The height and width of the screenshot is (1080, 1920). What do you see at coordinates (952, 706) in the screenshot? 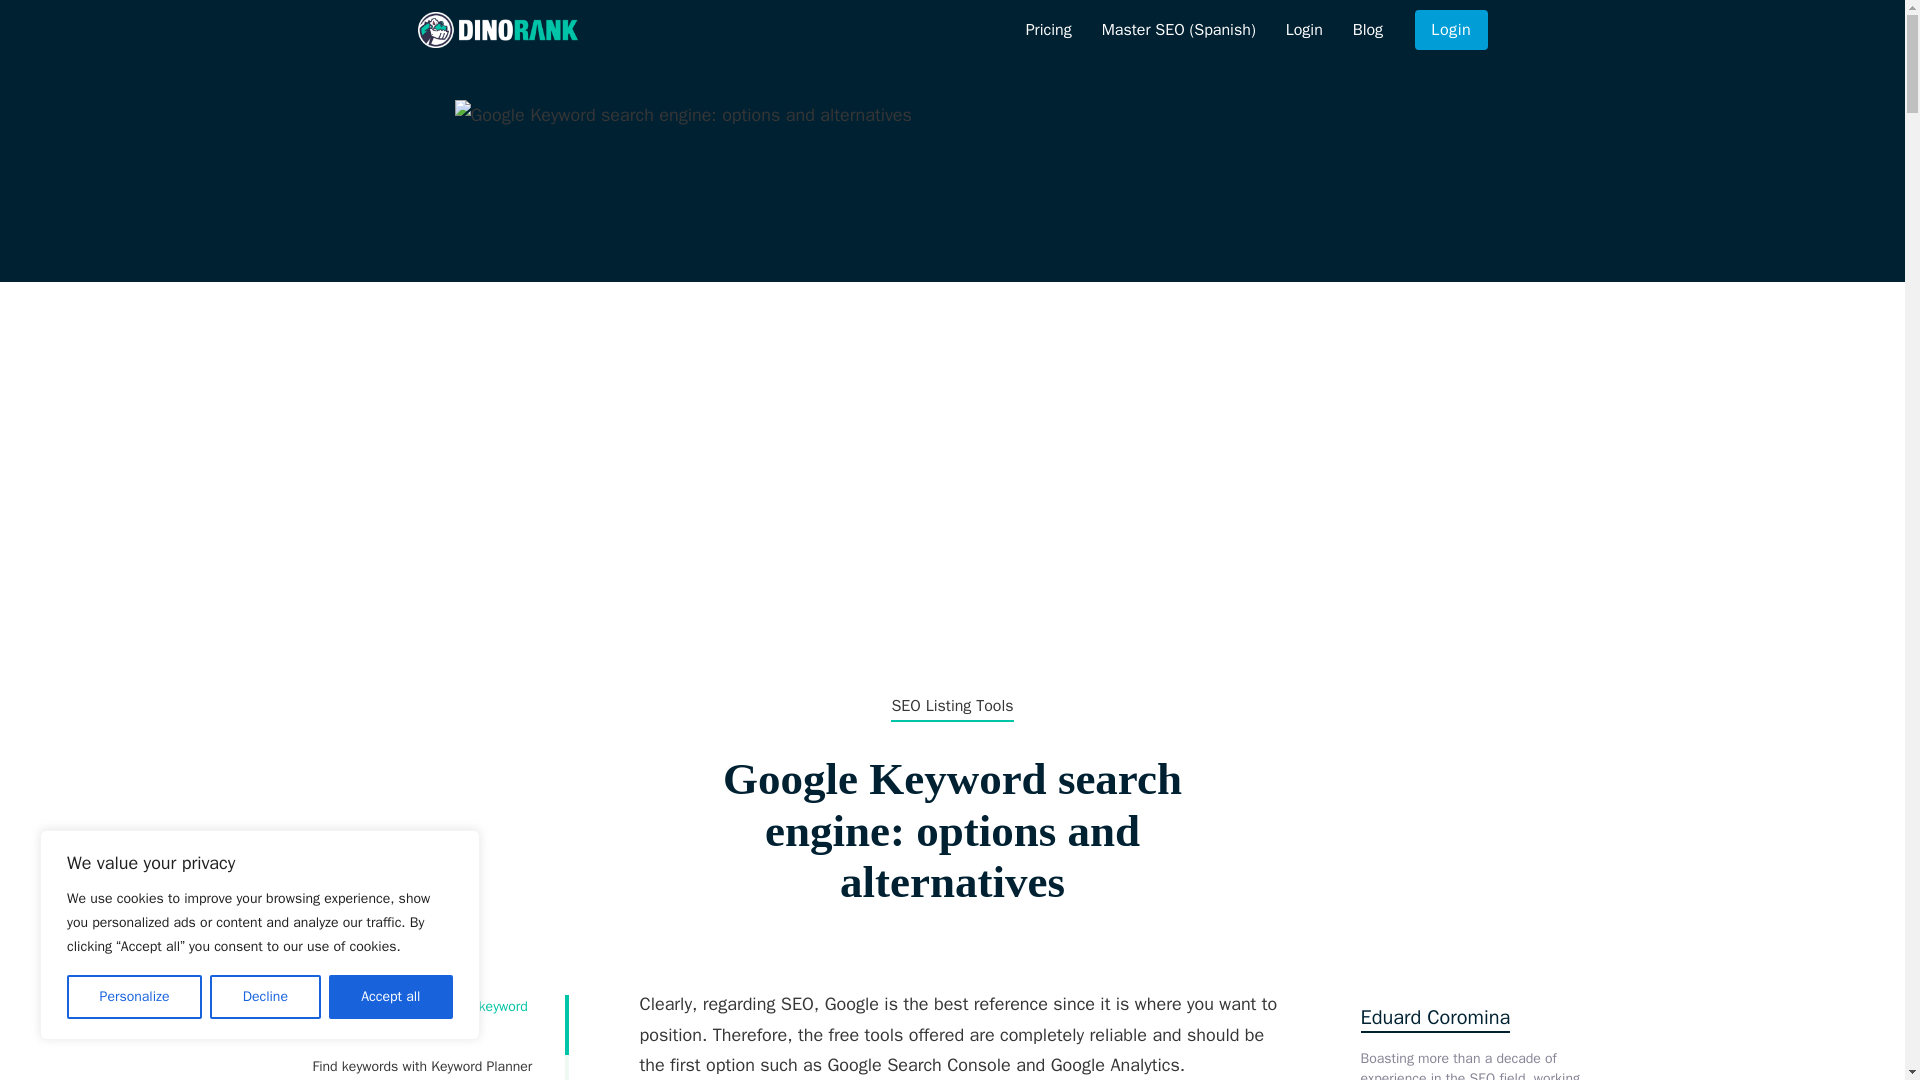
I see `SEO Listing Tools` at bounding box center [952, 706].